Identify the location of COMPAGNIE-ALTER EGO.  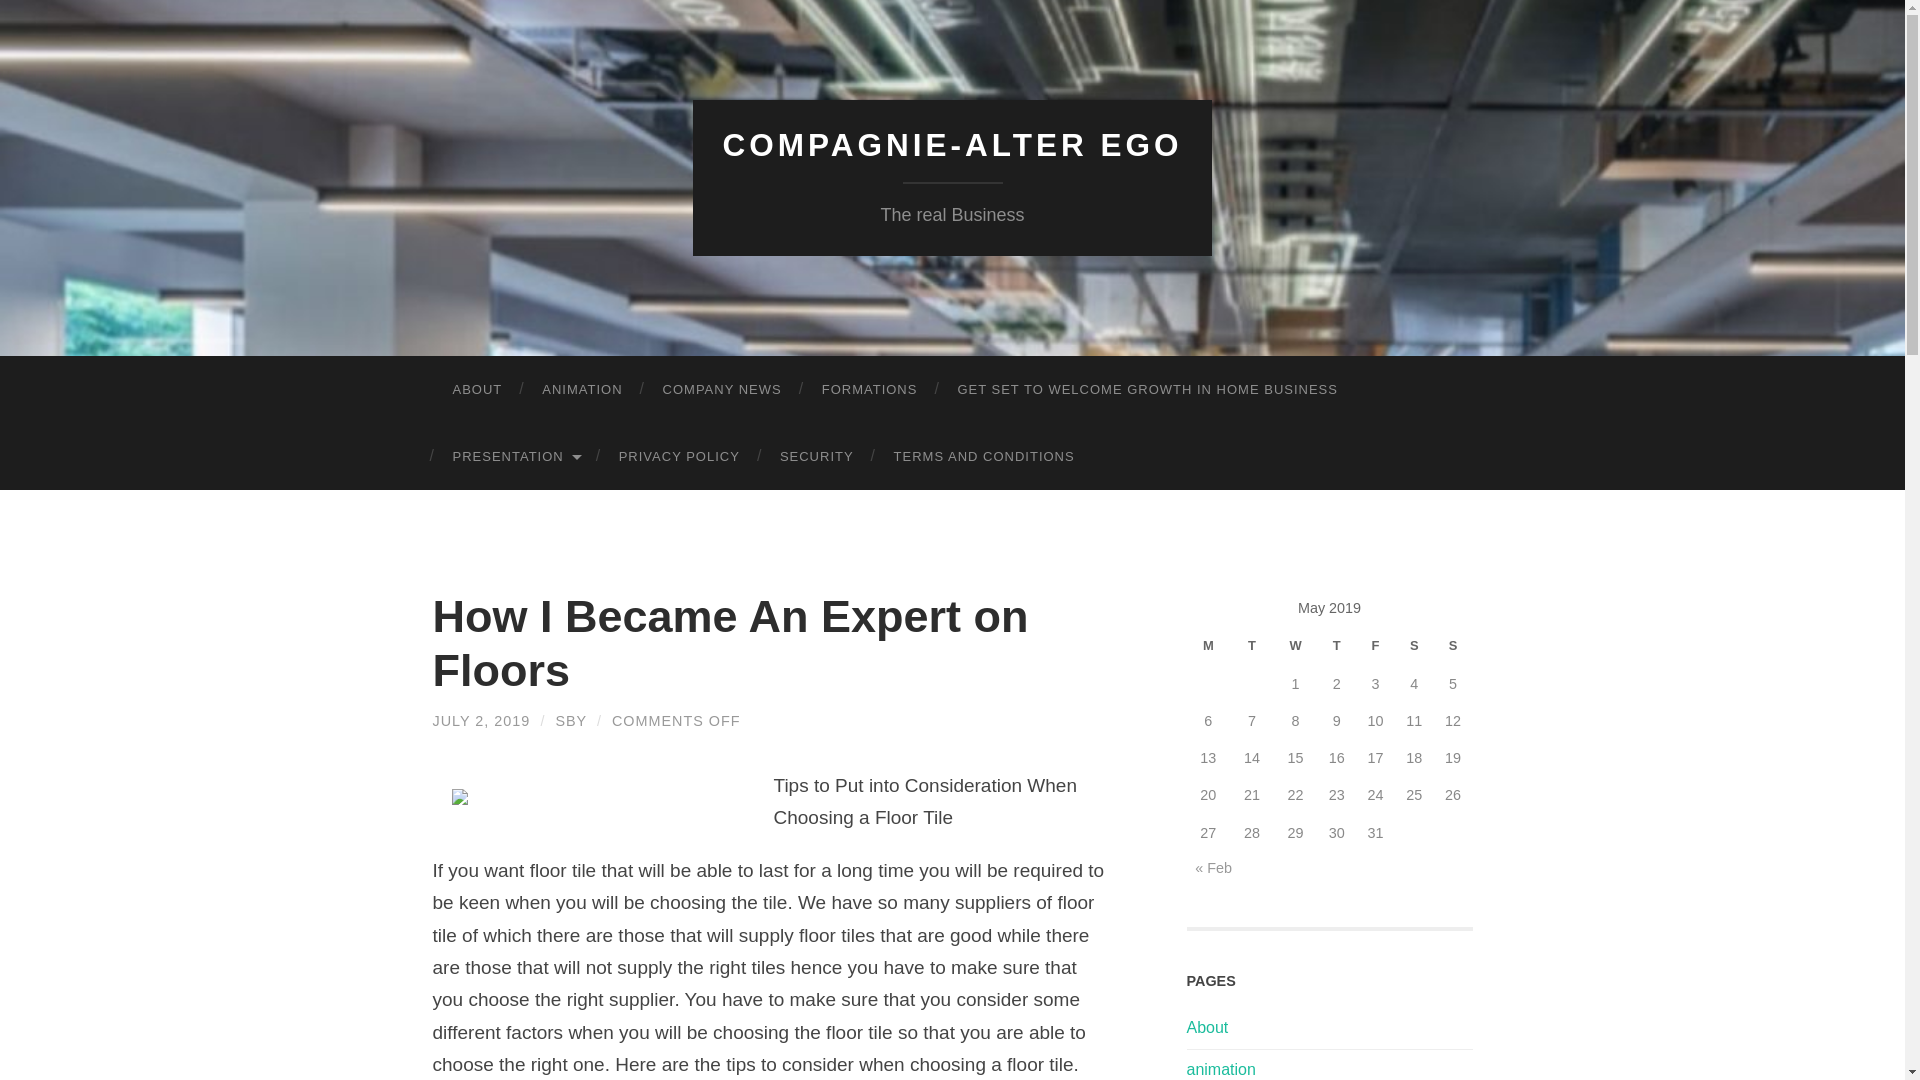
(952, 145).